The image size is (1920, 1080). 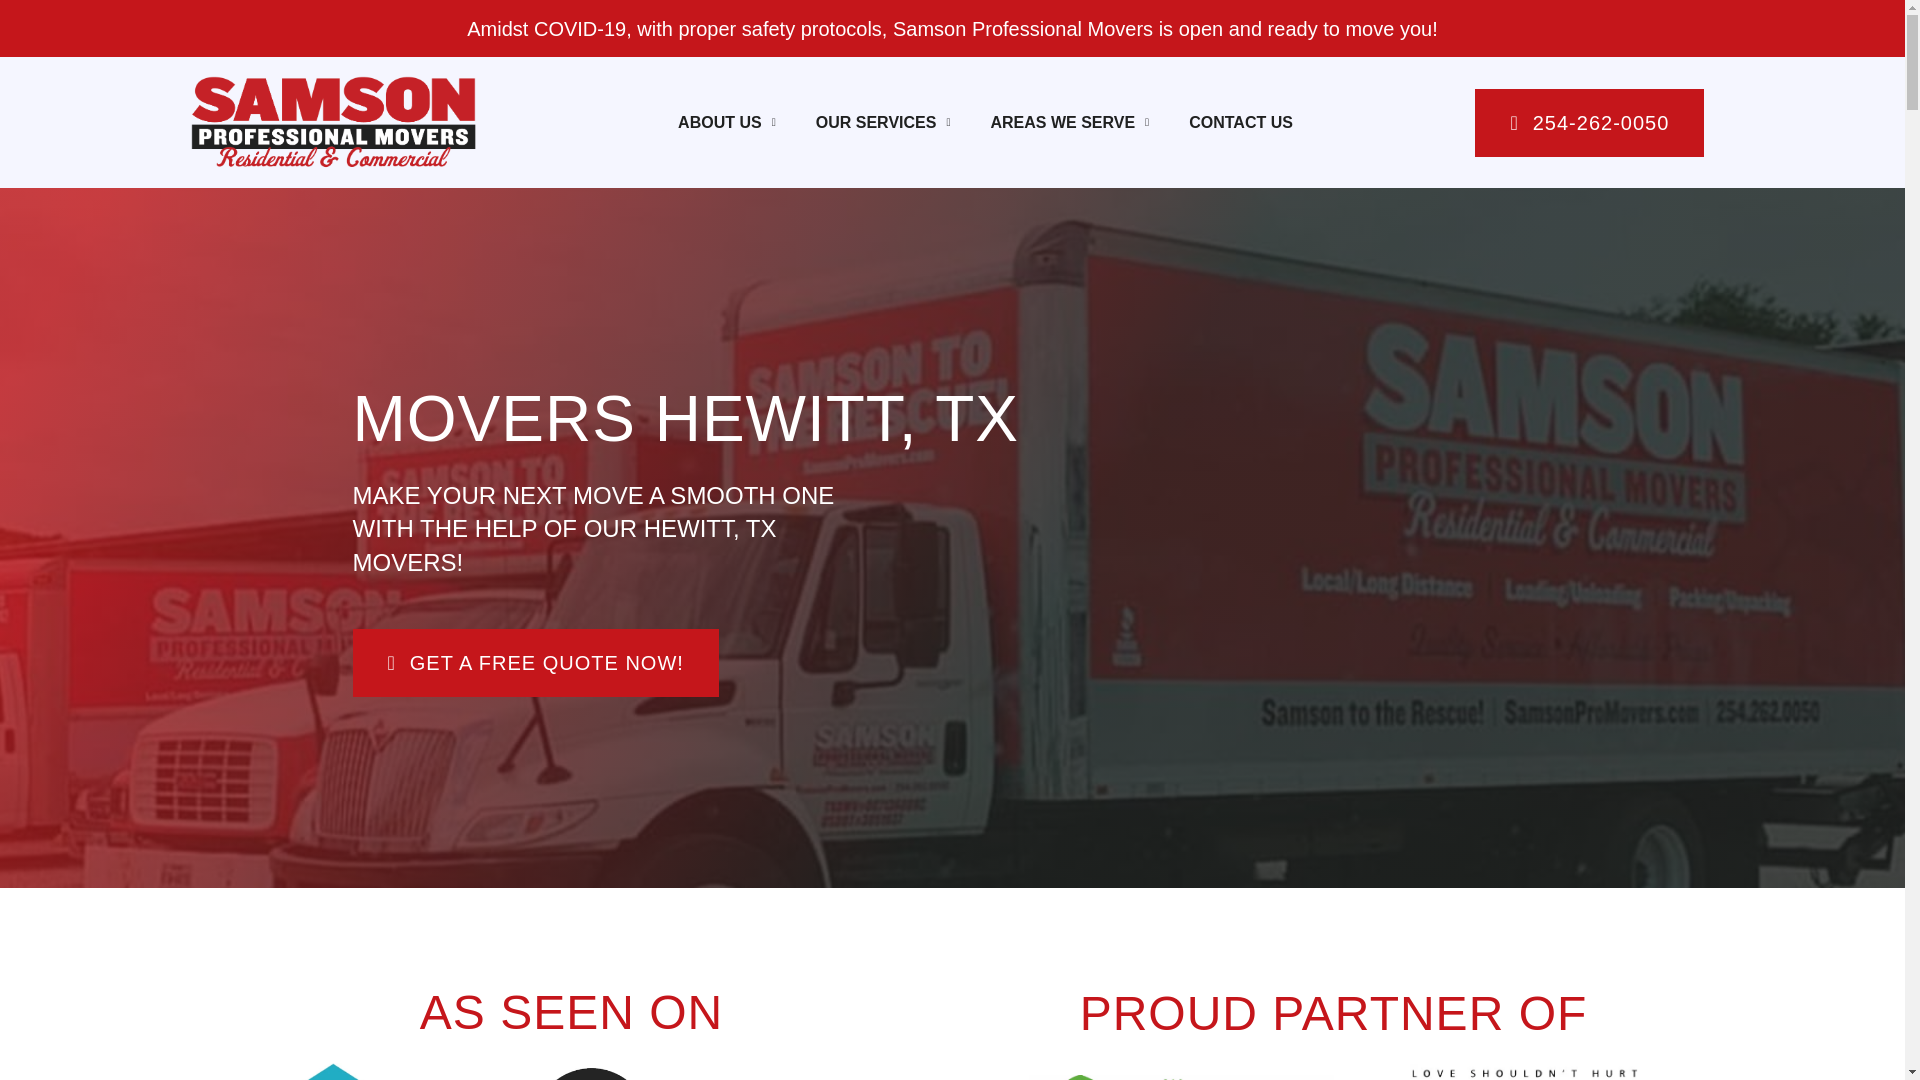 I want to click on ABOUT US, so click(x=727, y=122).